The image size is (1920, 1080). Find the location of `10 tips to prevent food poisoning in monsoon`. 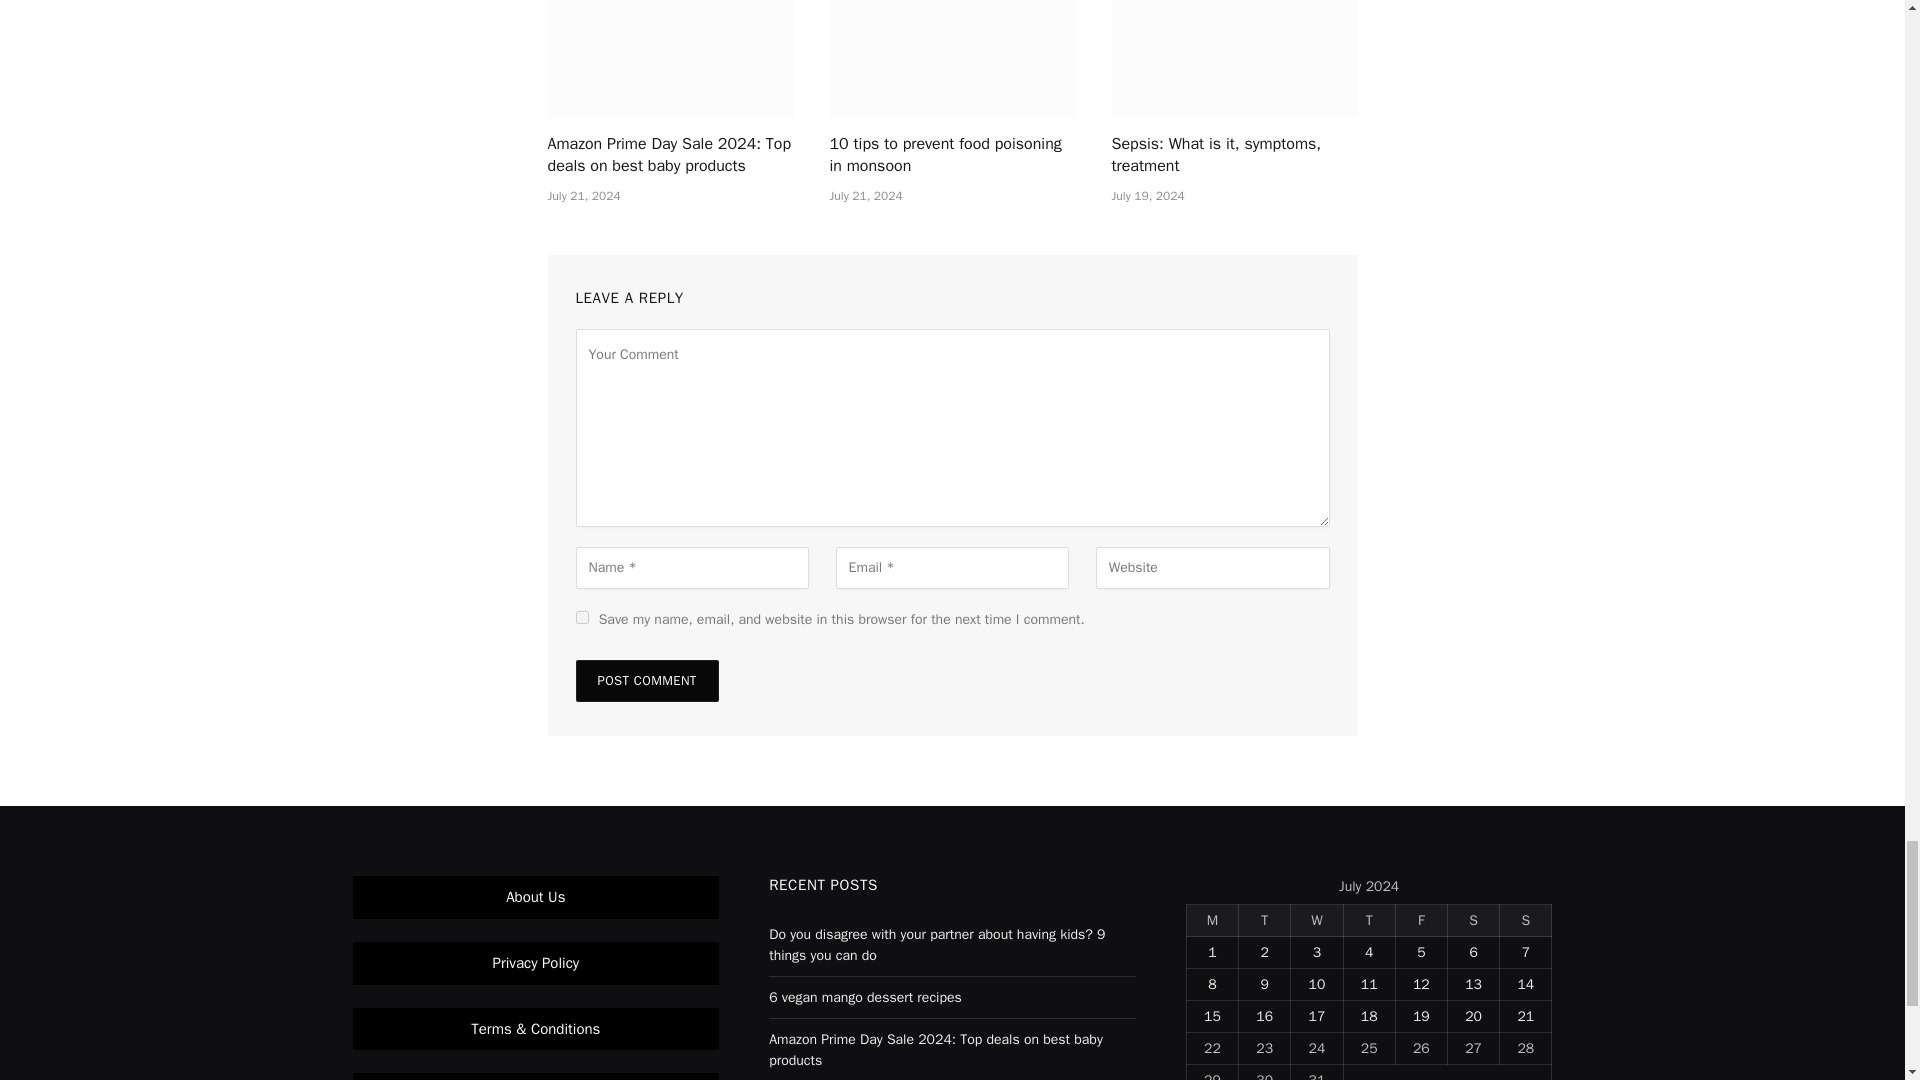

10 tips to prevent food poisoning in monsoon is located at coordinates (952, 156).